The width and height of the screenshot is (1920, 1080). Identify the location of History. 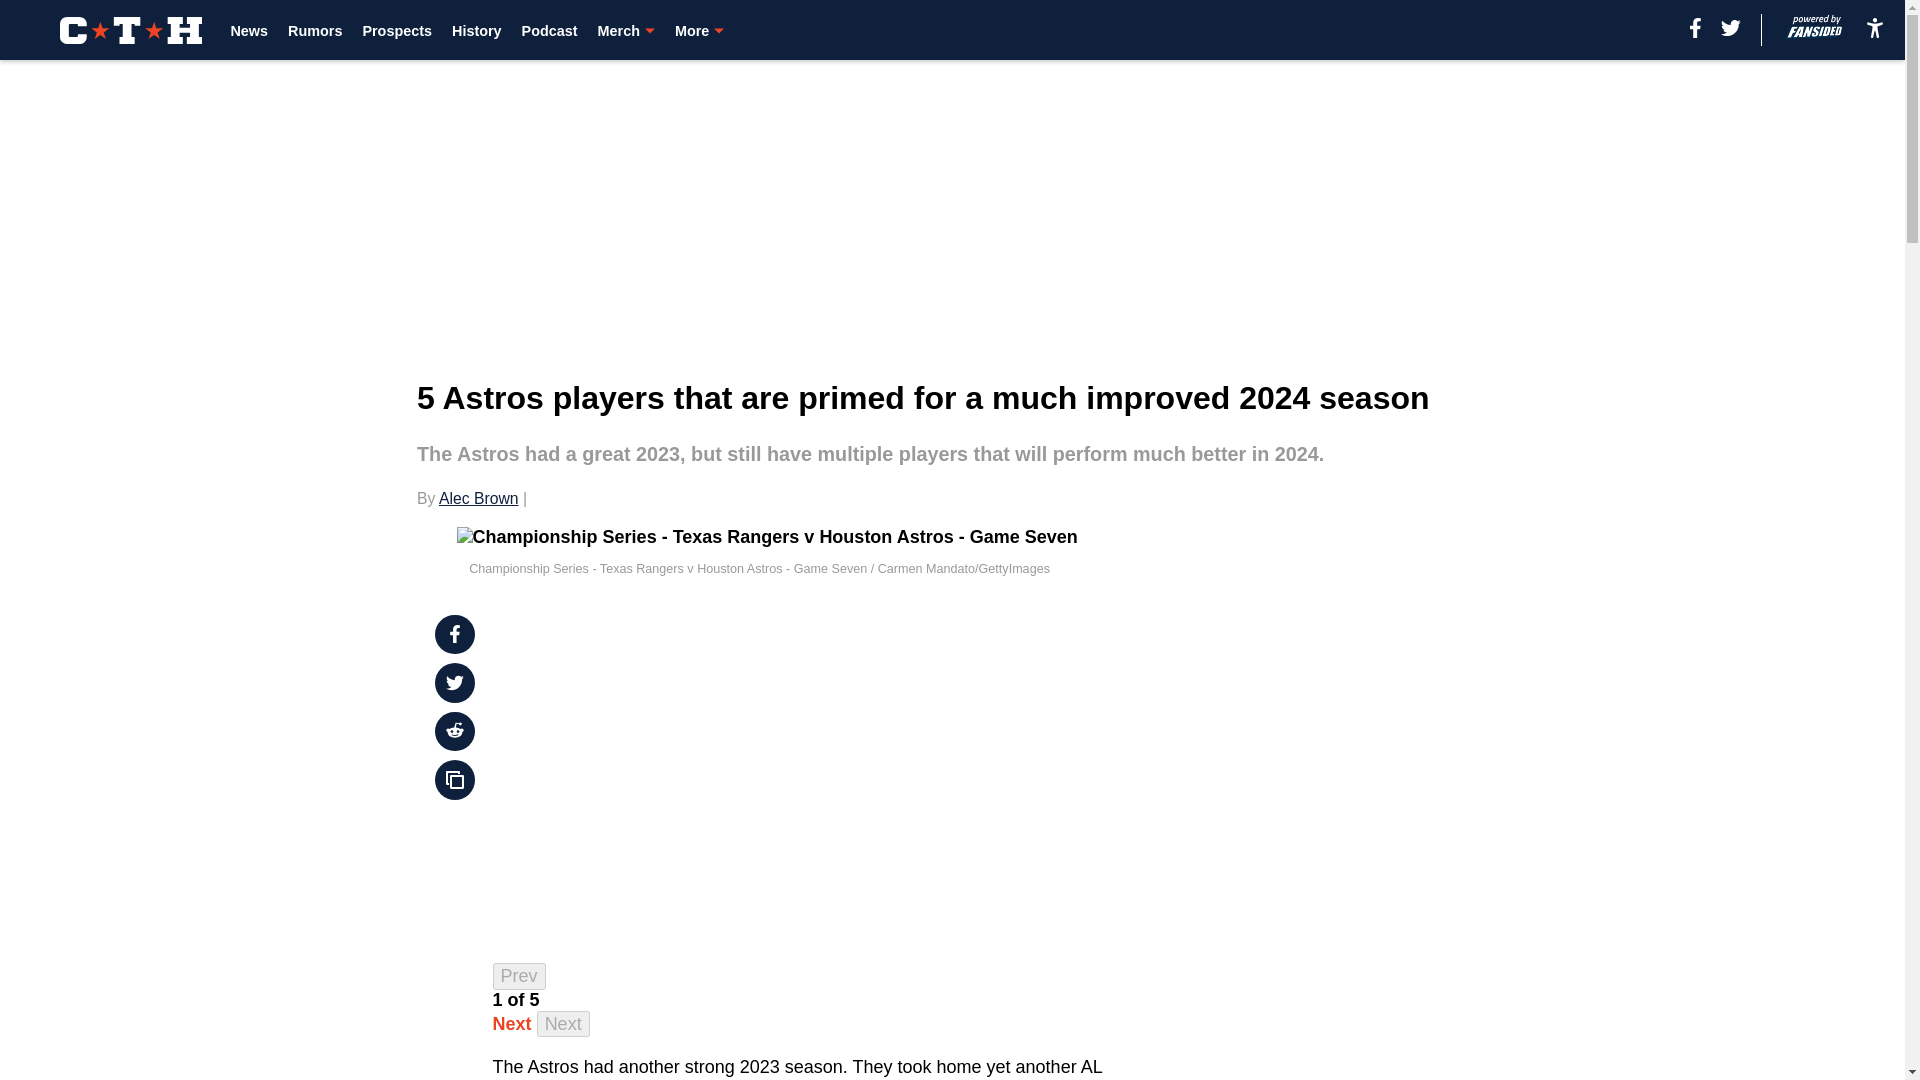
(476, 30).